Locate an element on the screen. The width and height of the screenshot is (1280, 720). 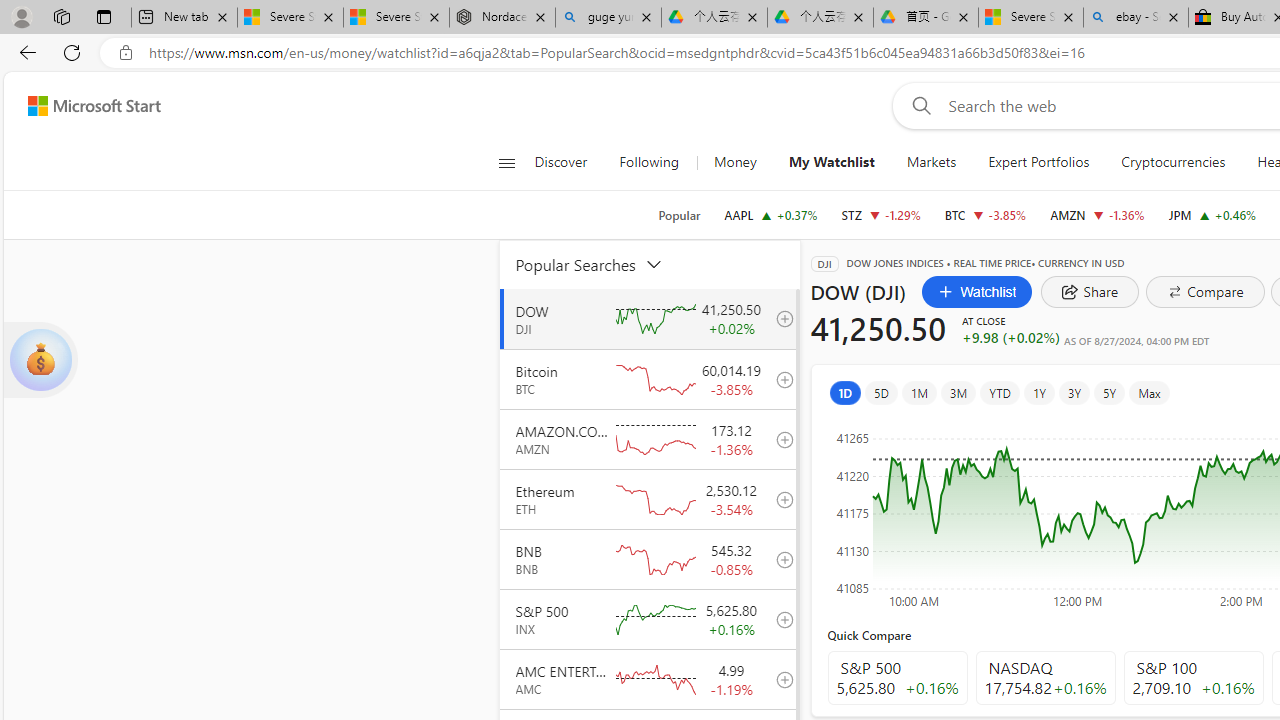
My Watchlist is located at coordinates (830, 162).